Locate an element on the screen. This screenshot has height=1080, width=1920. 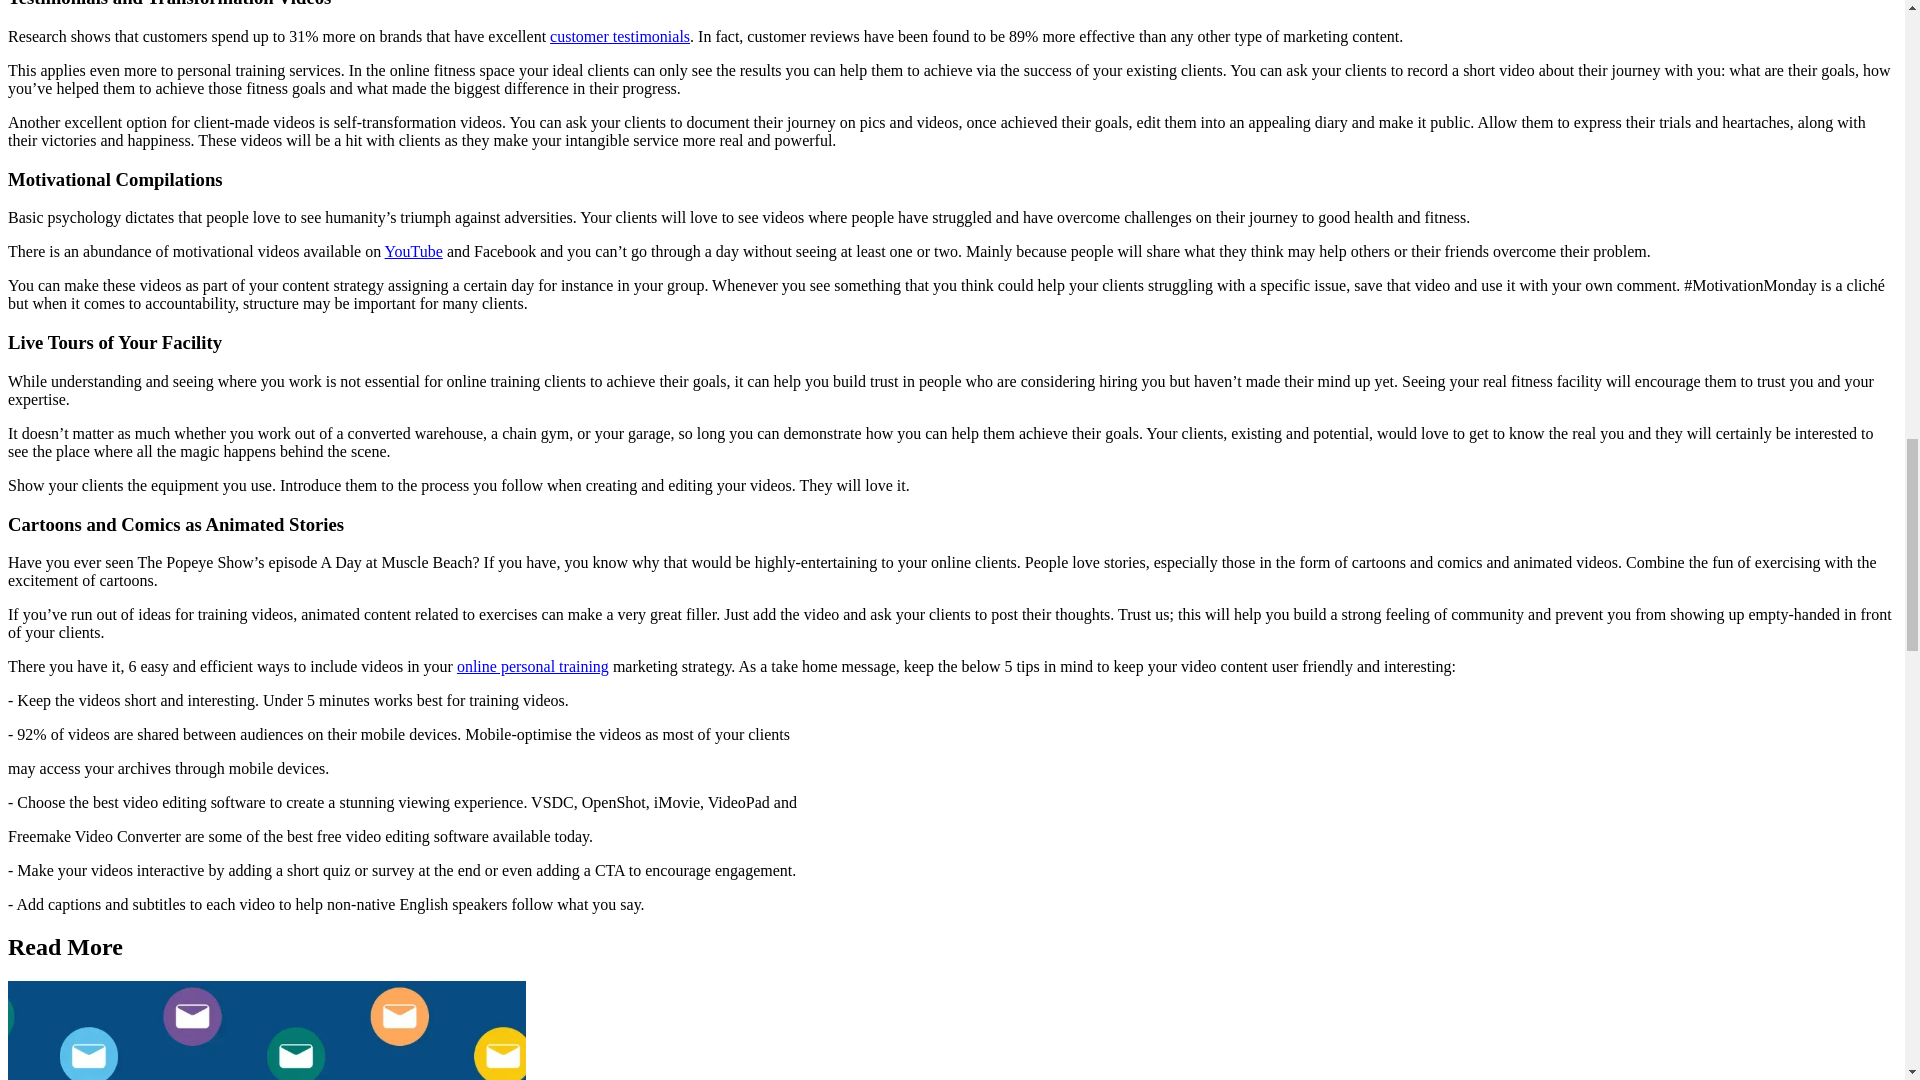
customer testimonials is located at coordinates (619, 36).